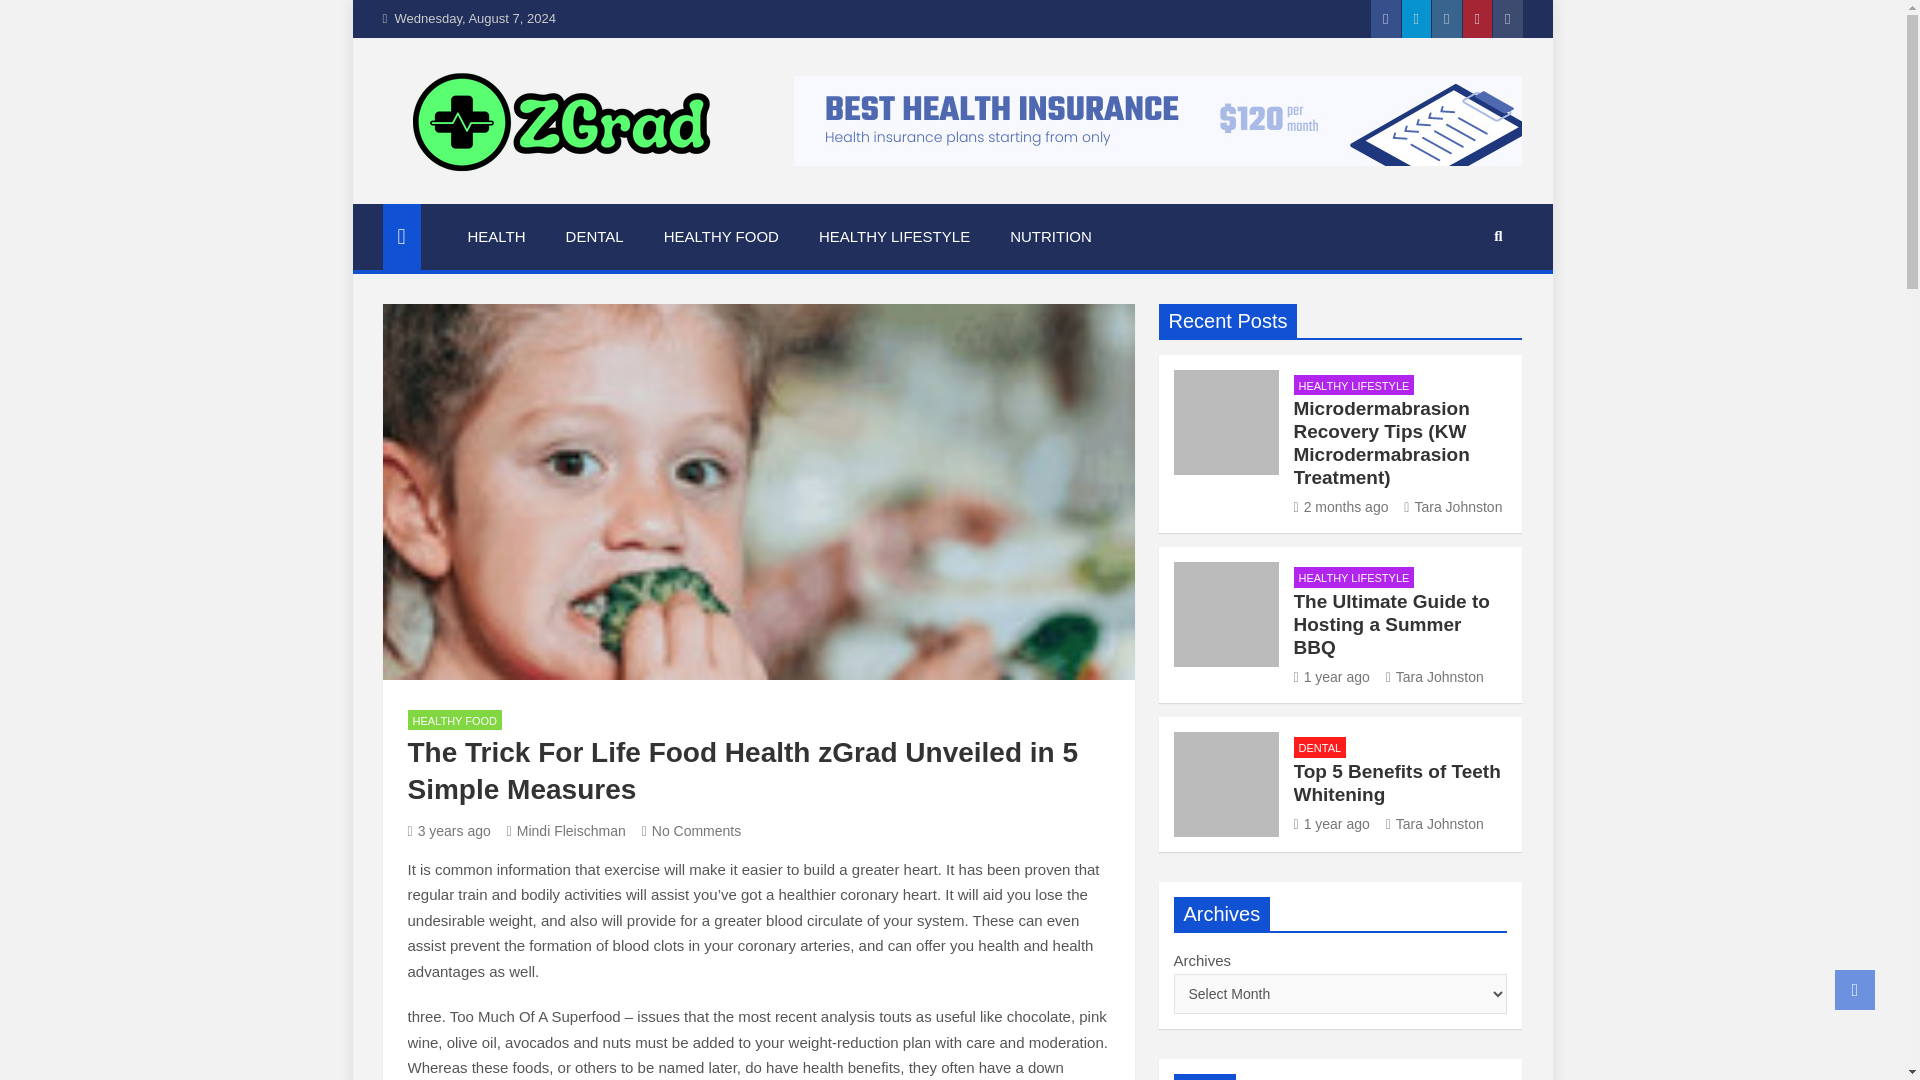 This screenshot has width=1920, height=1080. I want to click on HEALTHY LIFESTYLE, so click(1354, 385).